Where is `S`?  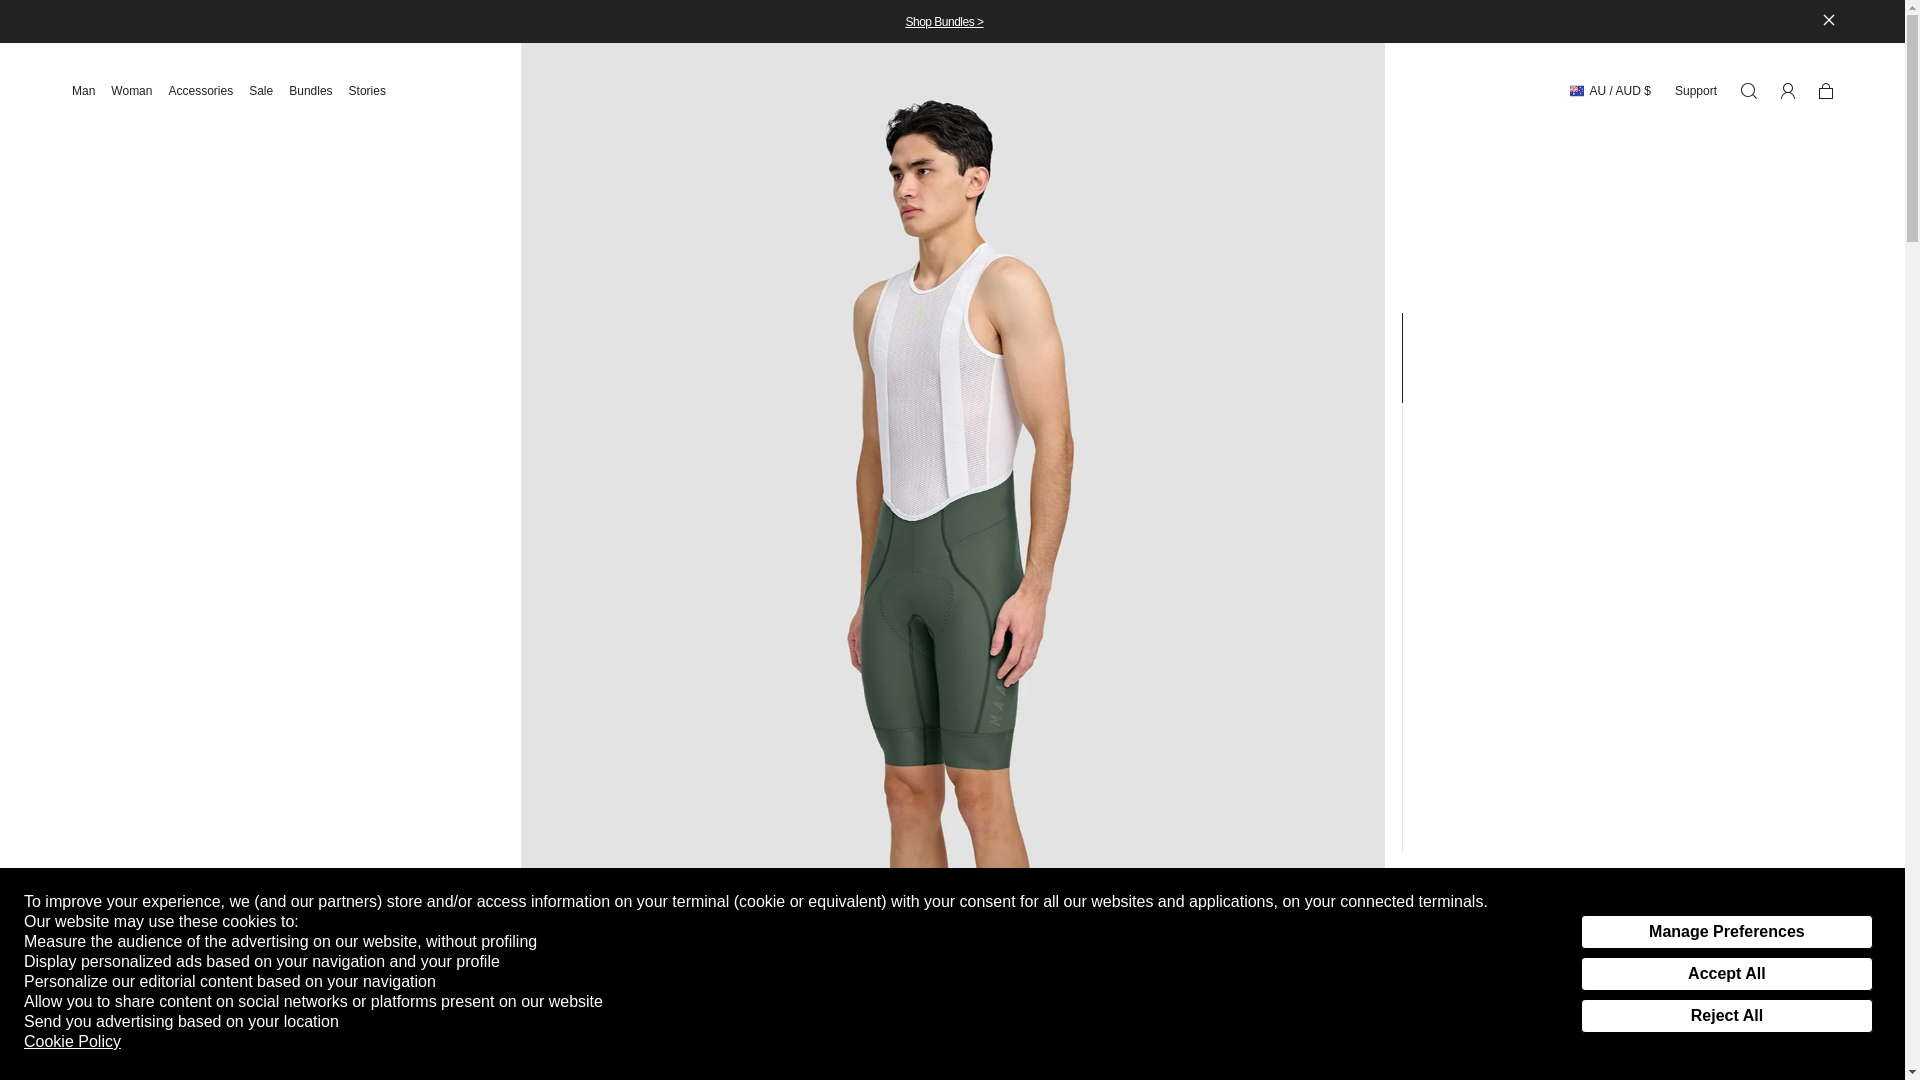 S is located at coordinates (1726, 974).